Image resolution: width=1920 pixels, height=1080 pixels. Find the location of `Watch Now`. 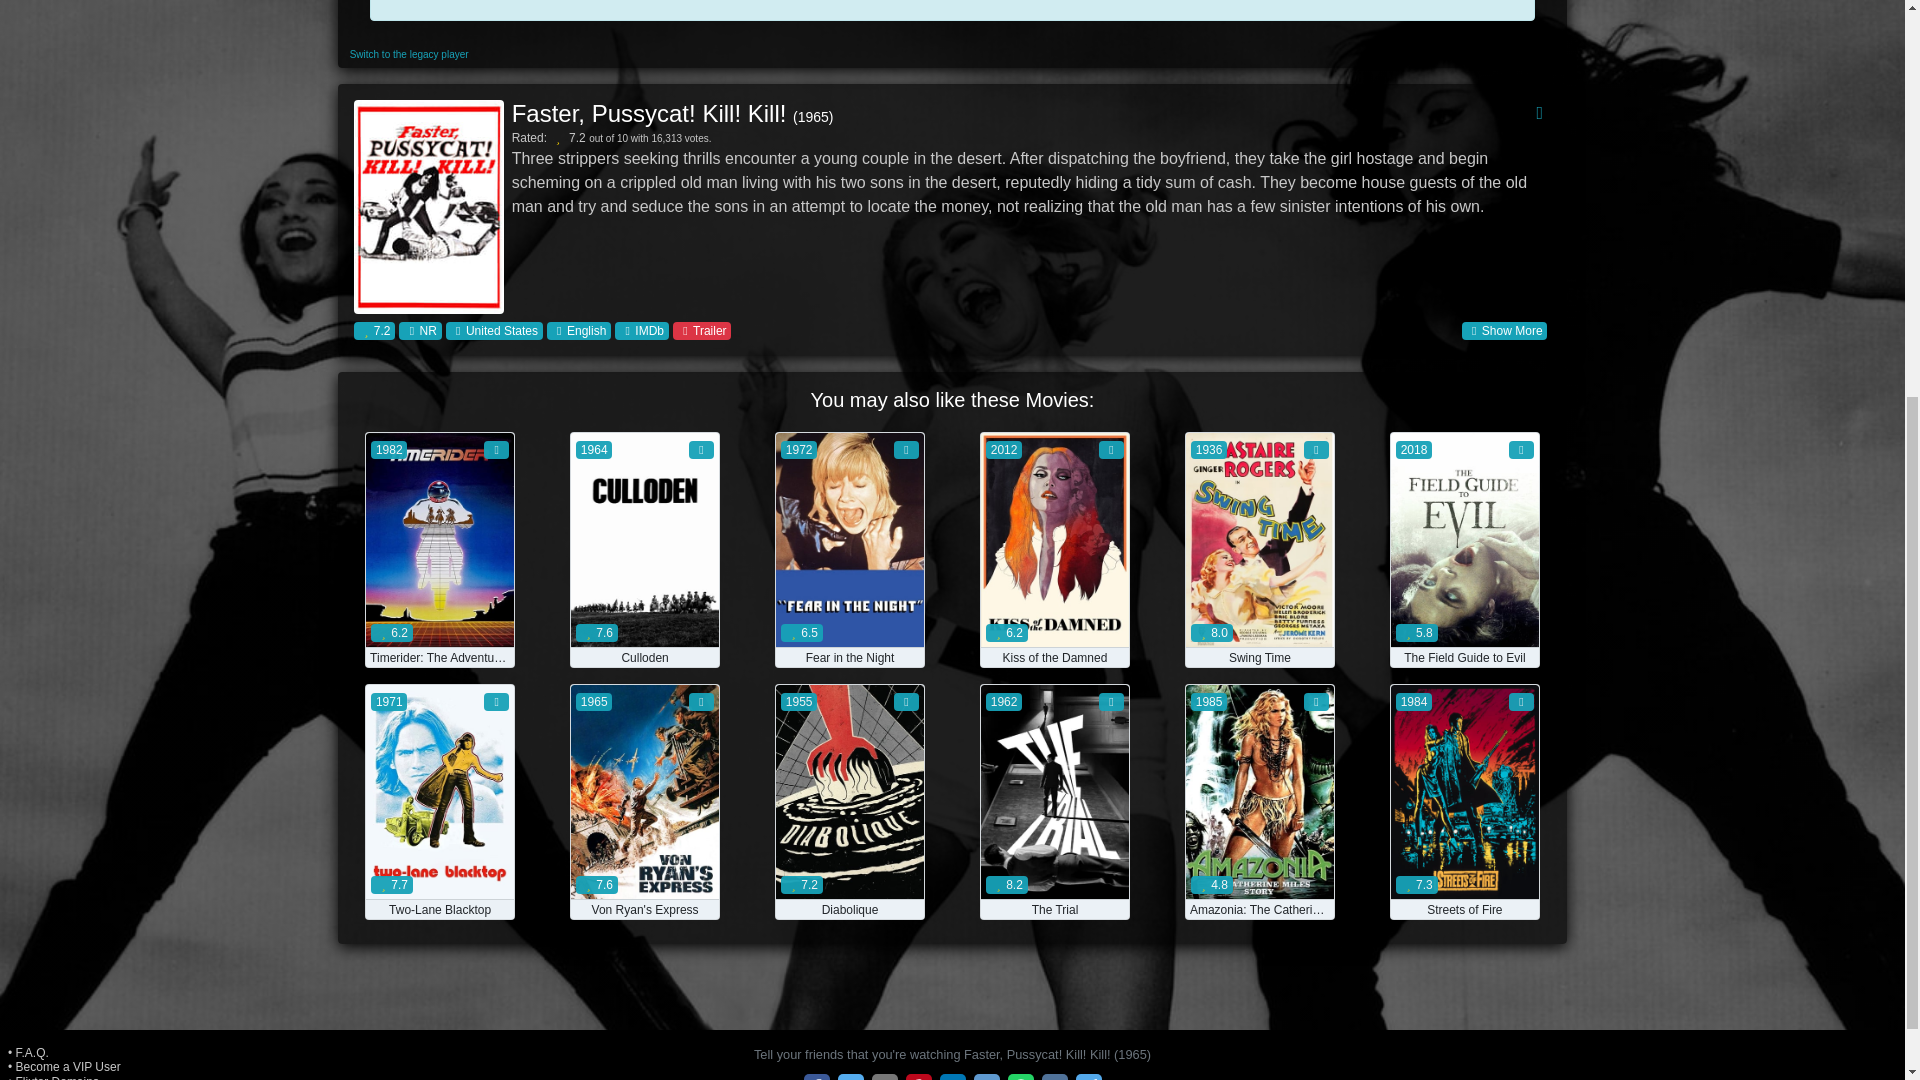

Watch Now is located at coordinates (644, 870).